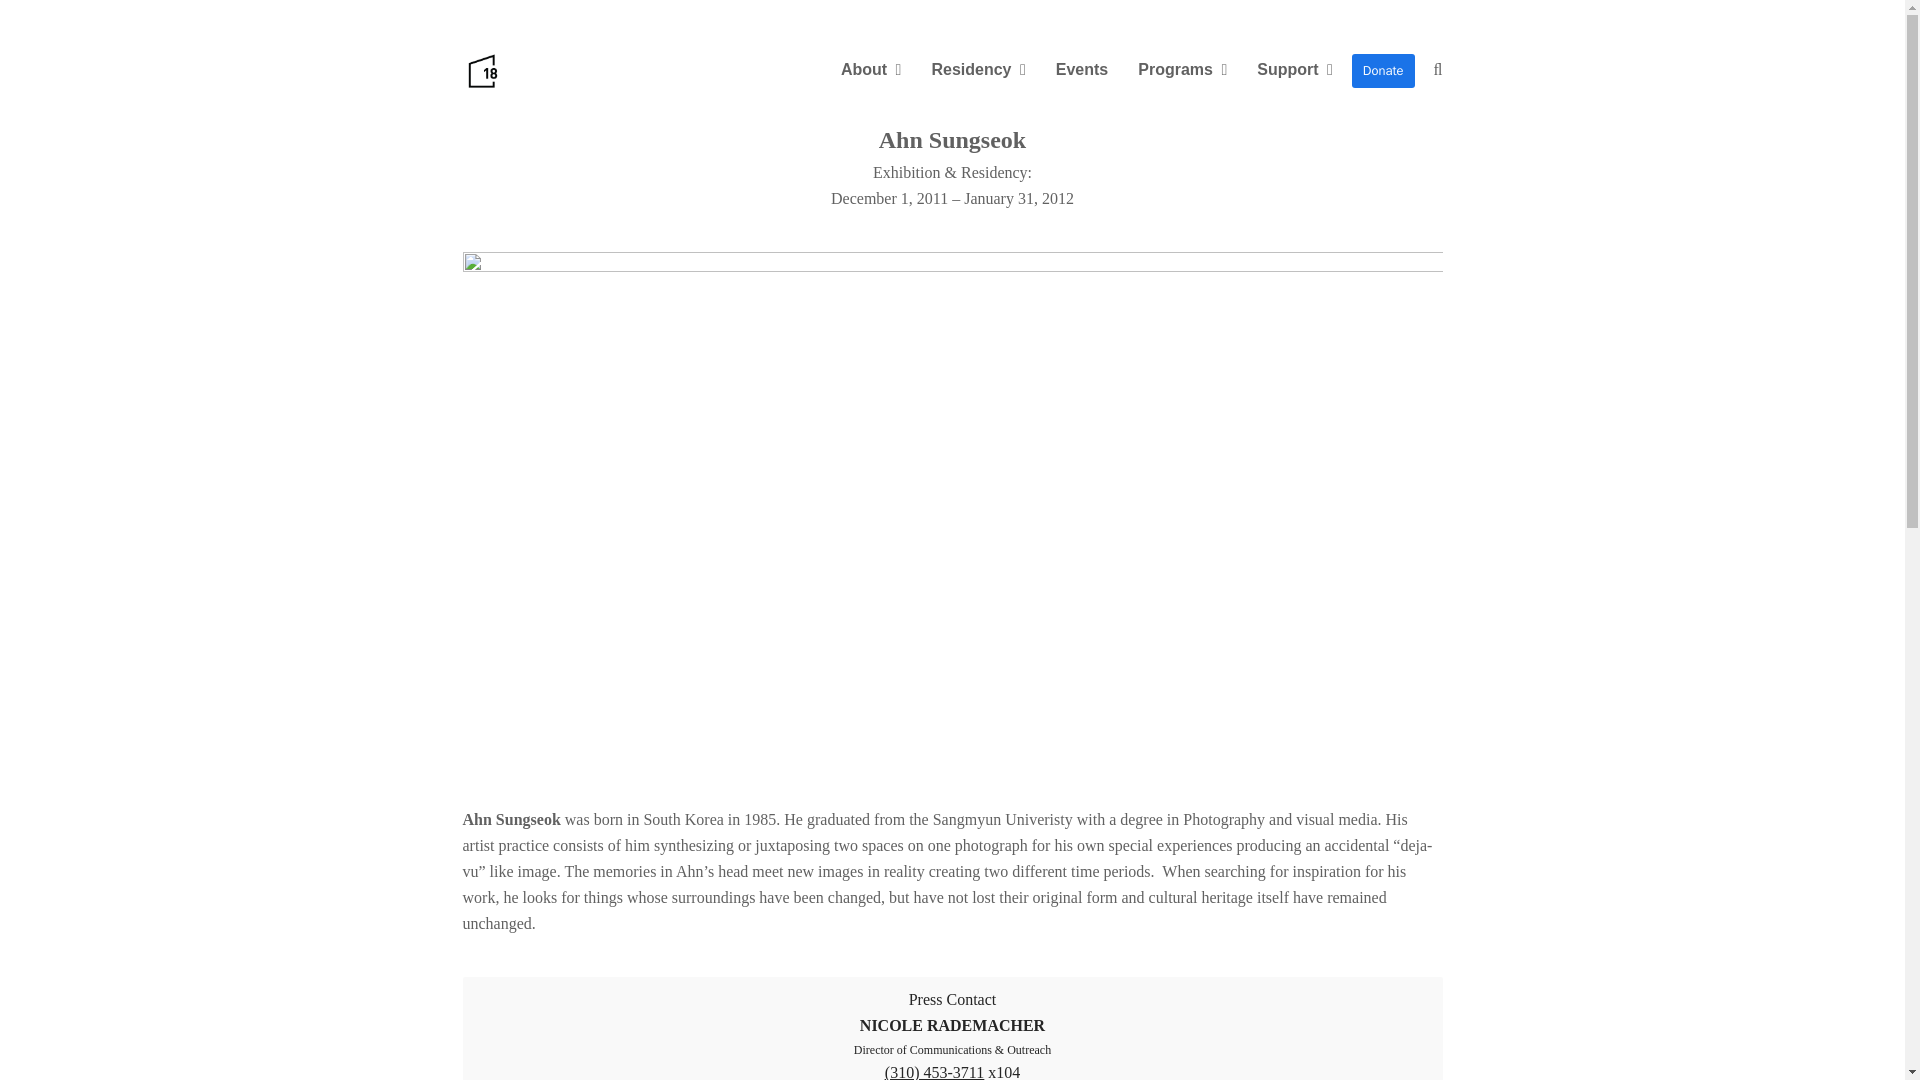 Image resolution: width=1920 pixels, height=1080 pixels. I want to click on Programs, so click(1182, 71).